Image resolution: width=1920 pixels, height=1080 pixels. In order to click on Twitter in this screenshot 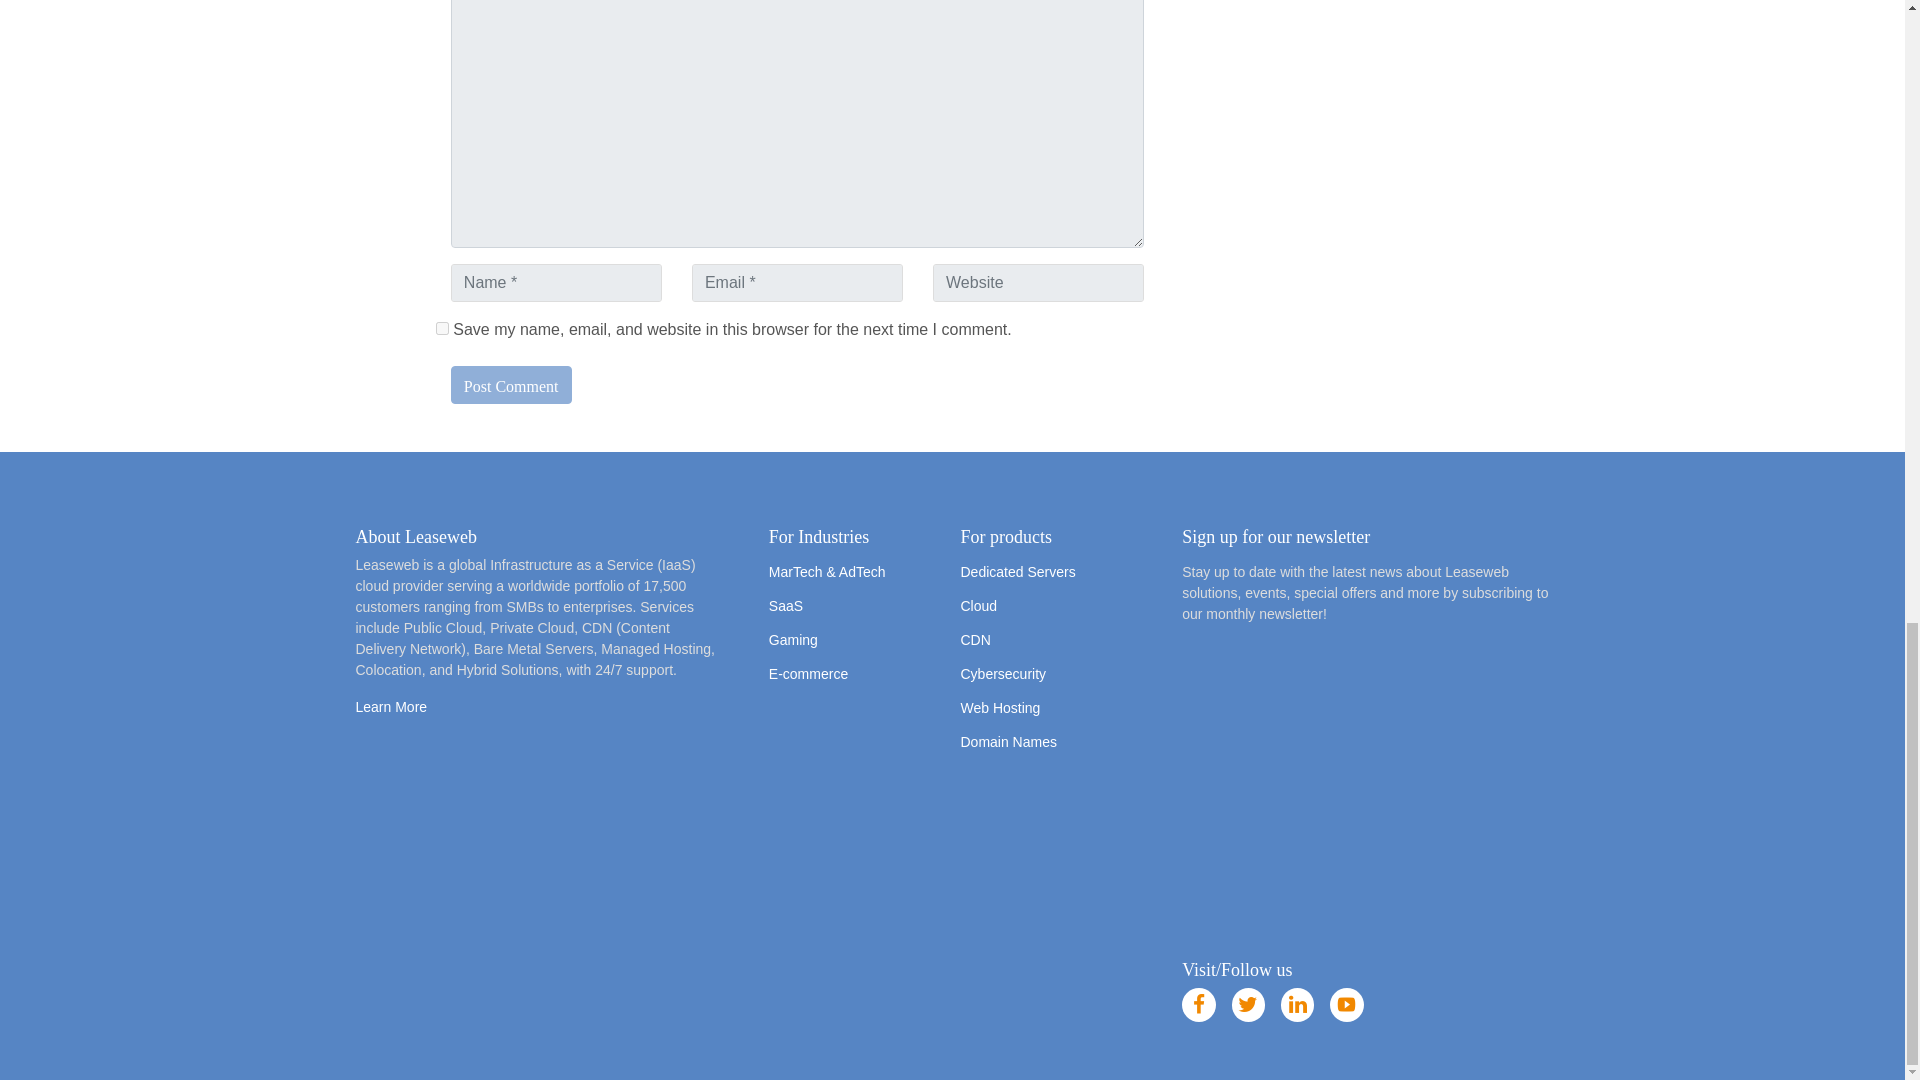, I will do `click(1248, 1004)`.